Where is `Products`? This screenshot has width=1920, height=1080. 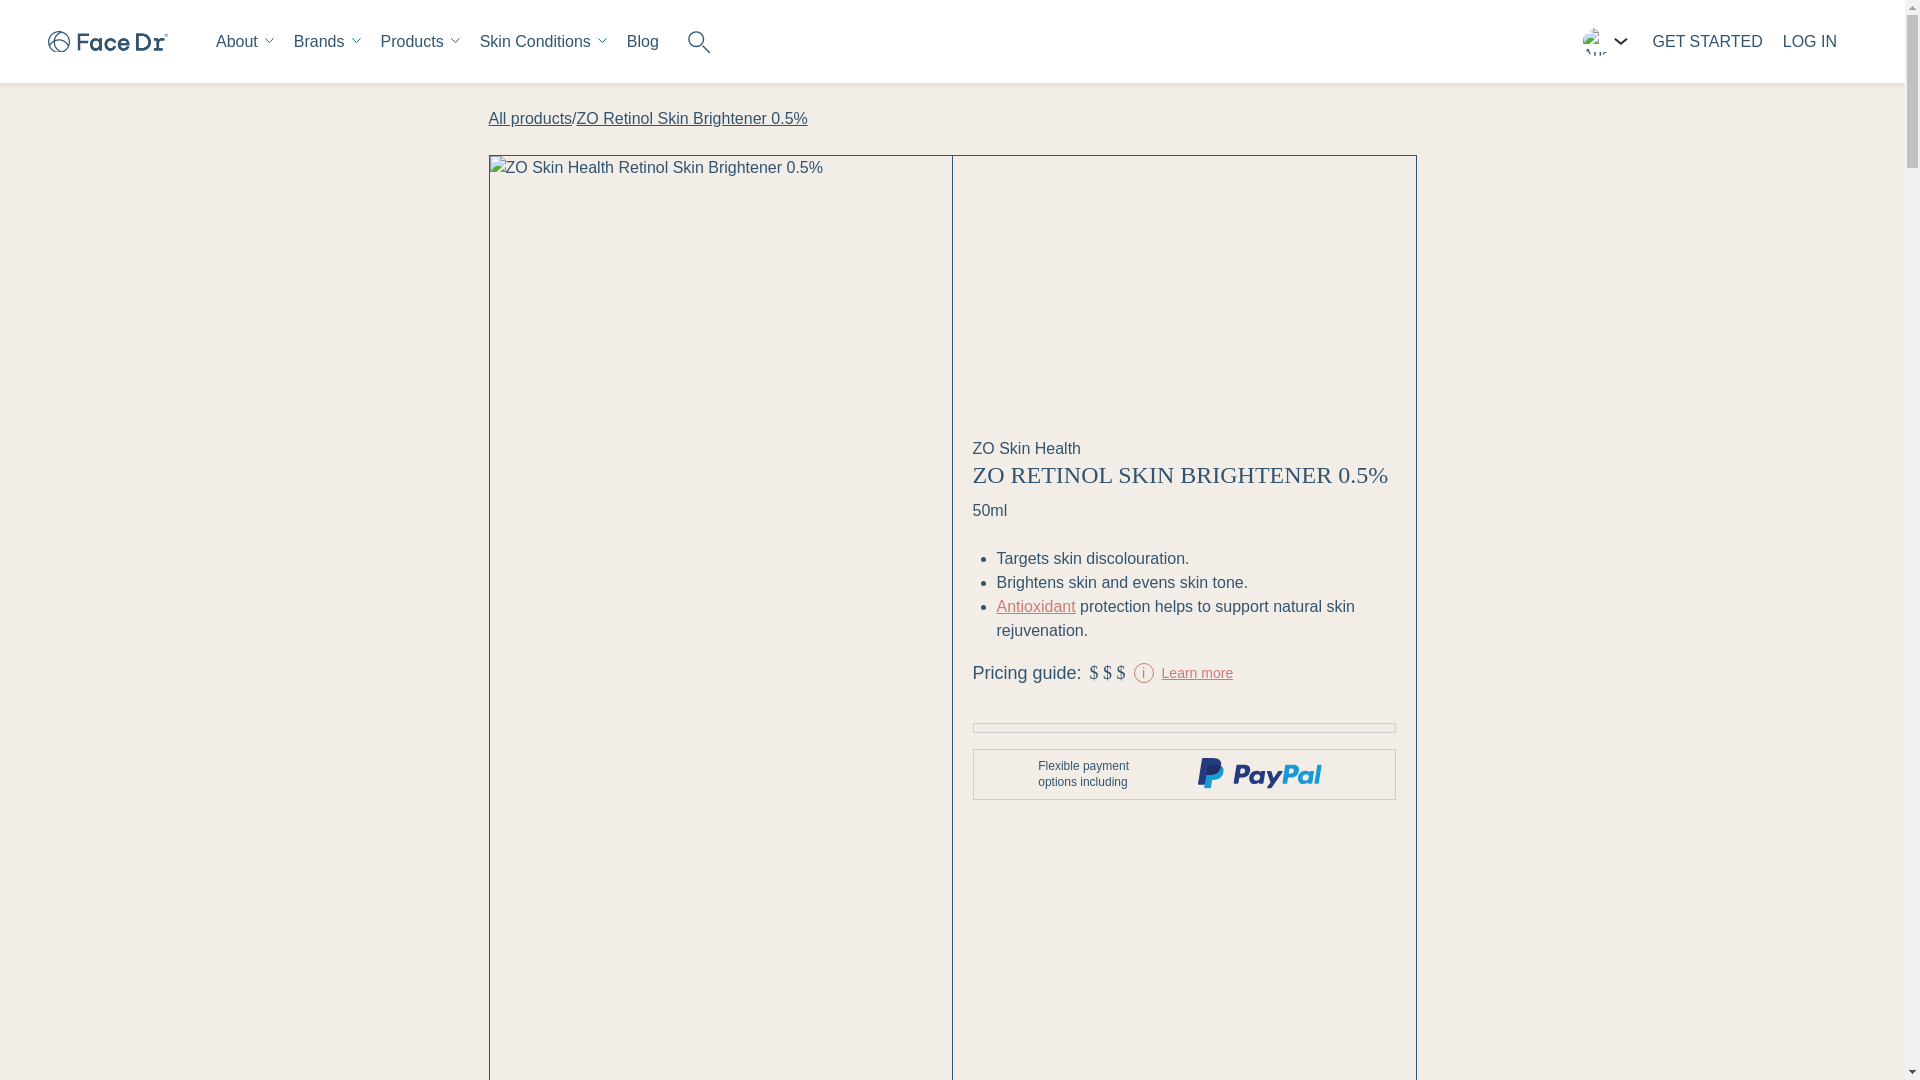
Products is located at coordinates (420, 42).